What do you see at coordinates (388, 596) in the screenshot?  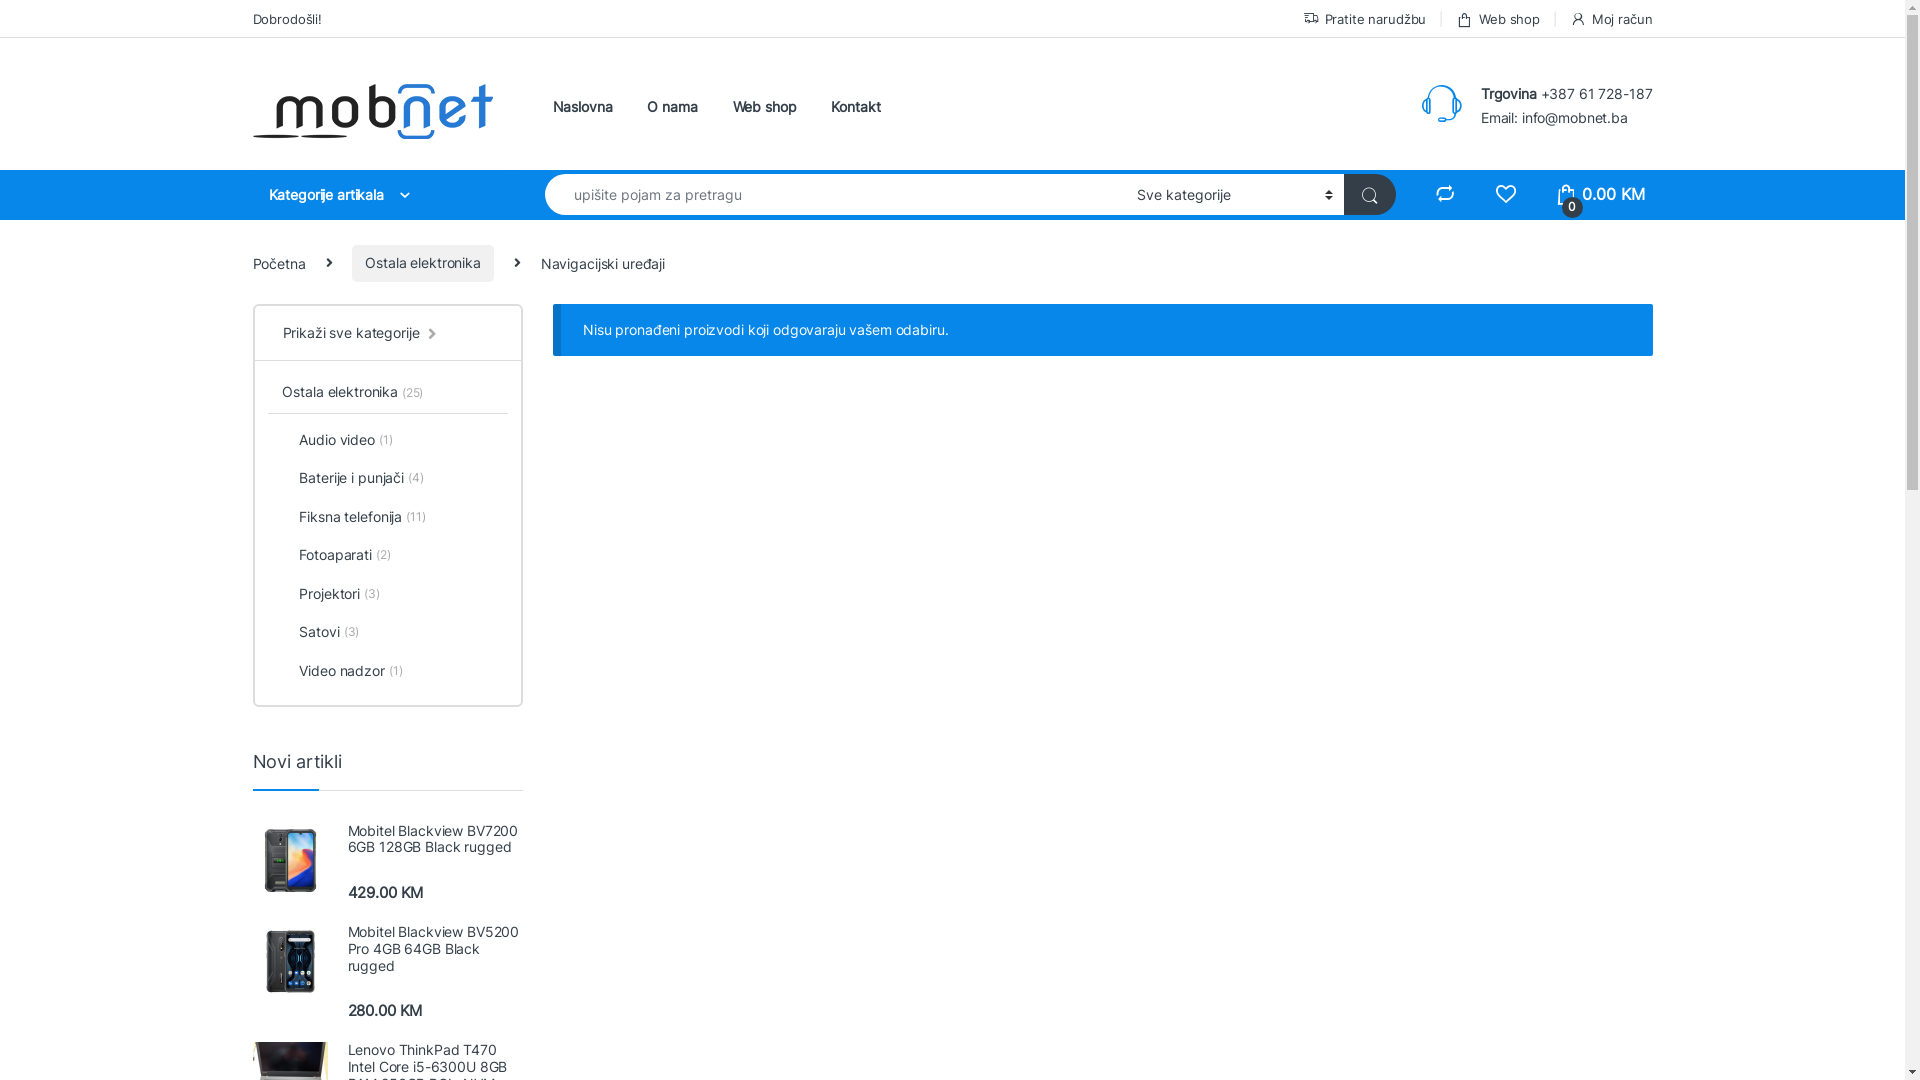 I see `Projektori
(3)` at bounding box center [388, 596].